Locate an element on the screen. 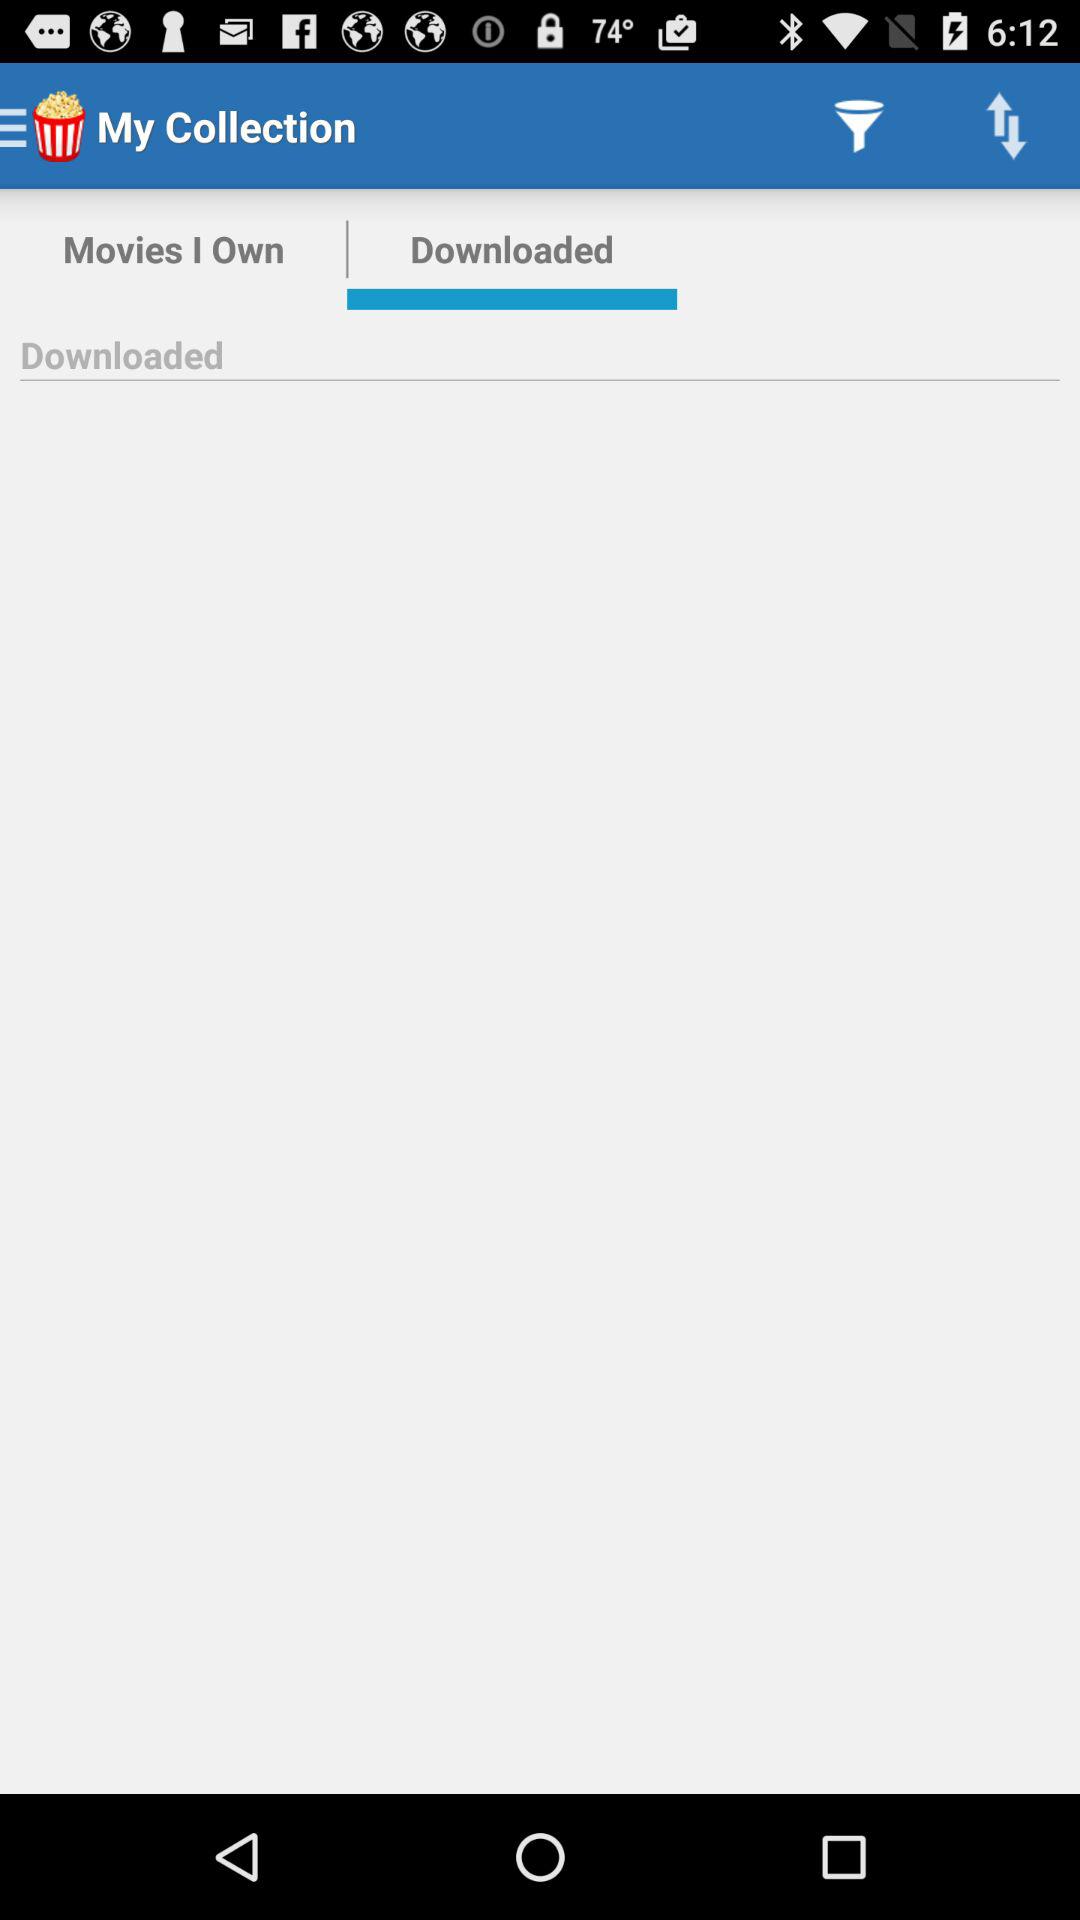 This screenshot has height=1920, width=1080. launch icon below the my collection app is located at coordinates (512, 249).